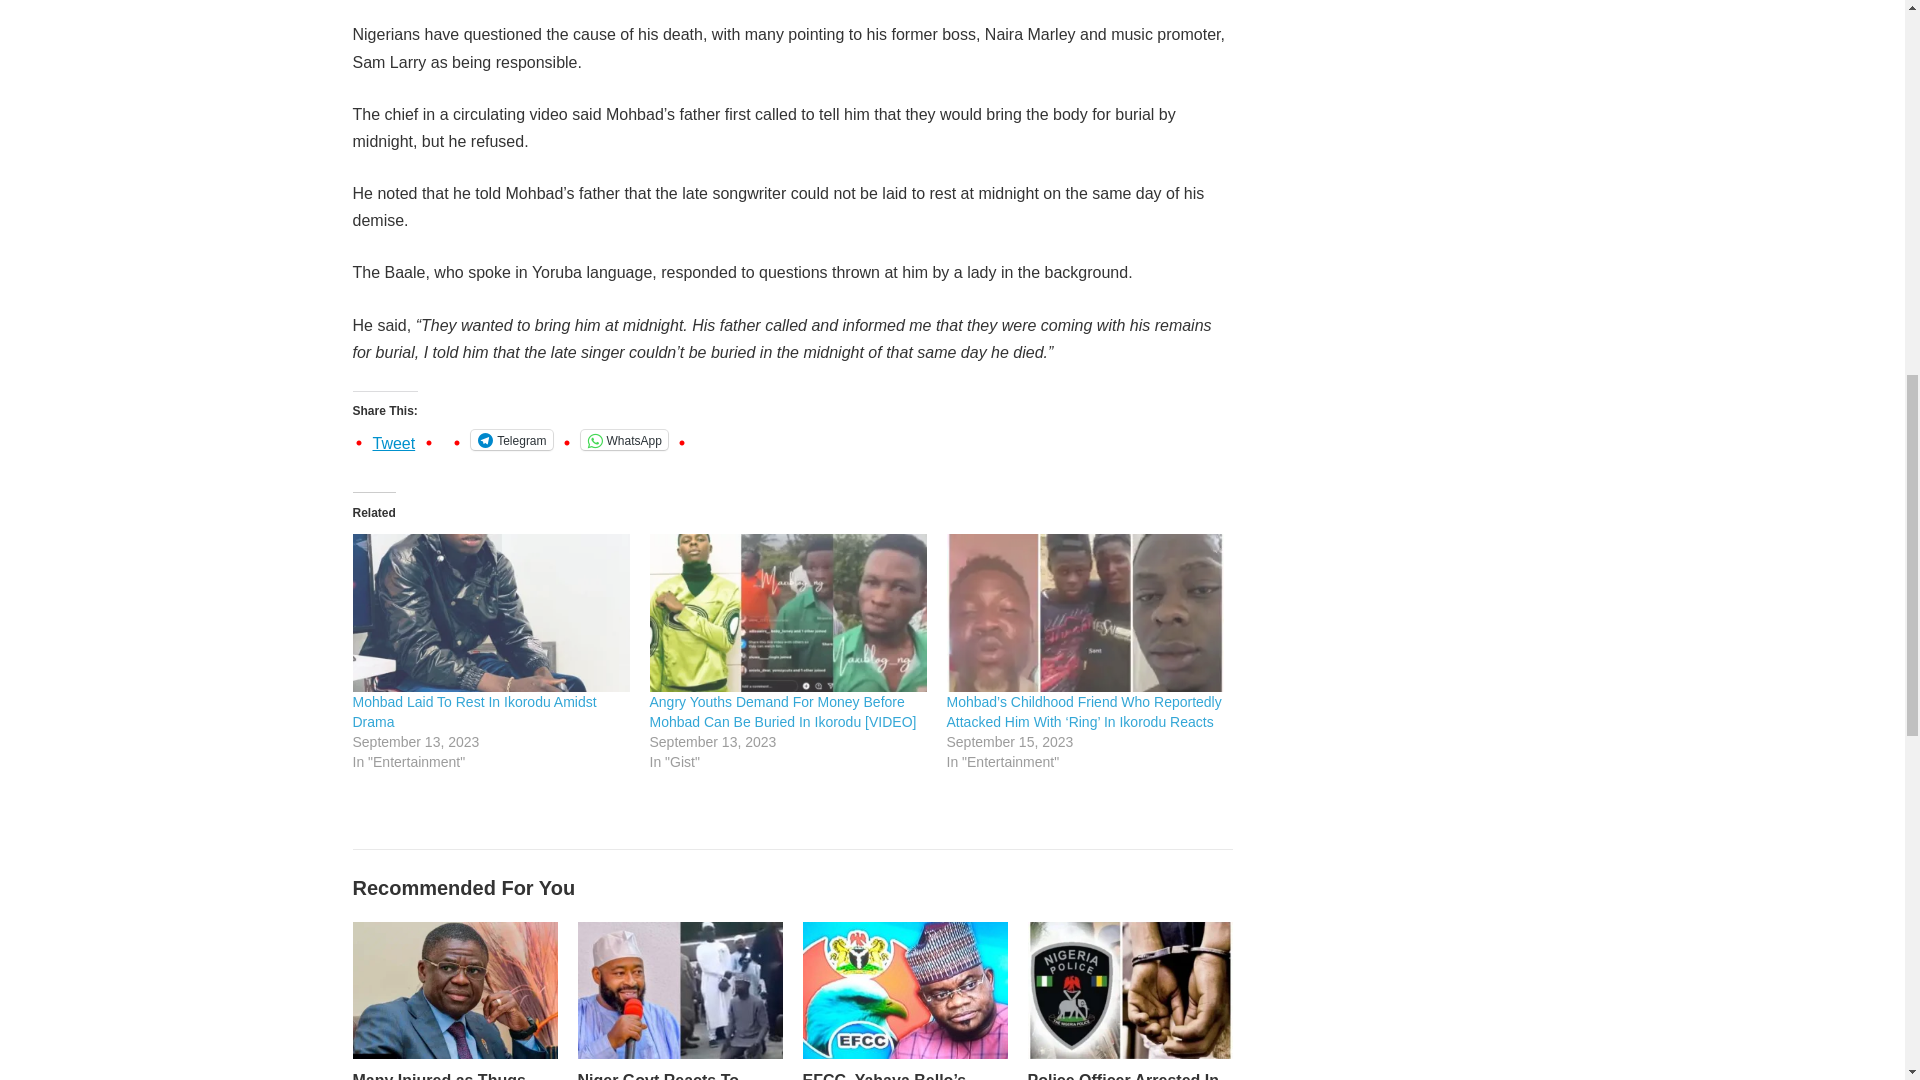 This screenshot has height=1080, width=1920. What do you see at coordinates (473, 712) in the screenshot?
I see `Mohbad Laid To Rest In Ikorodu Amidst Drama` at bounding box center [473, 712].